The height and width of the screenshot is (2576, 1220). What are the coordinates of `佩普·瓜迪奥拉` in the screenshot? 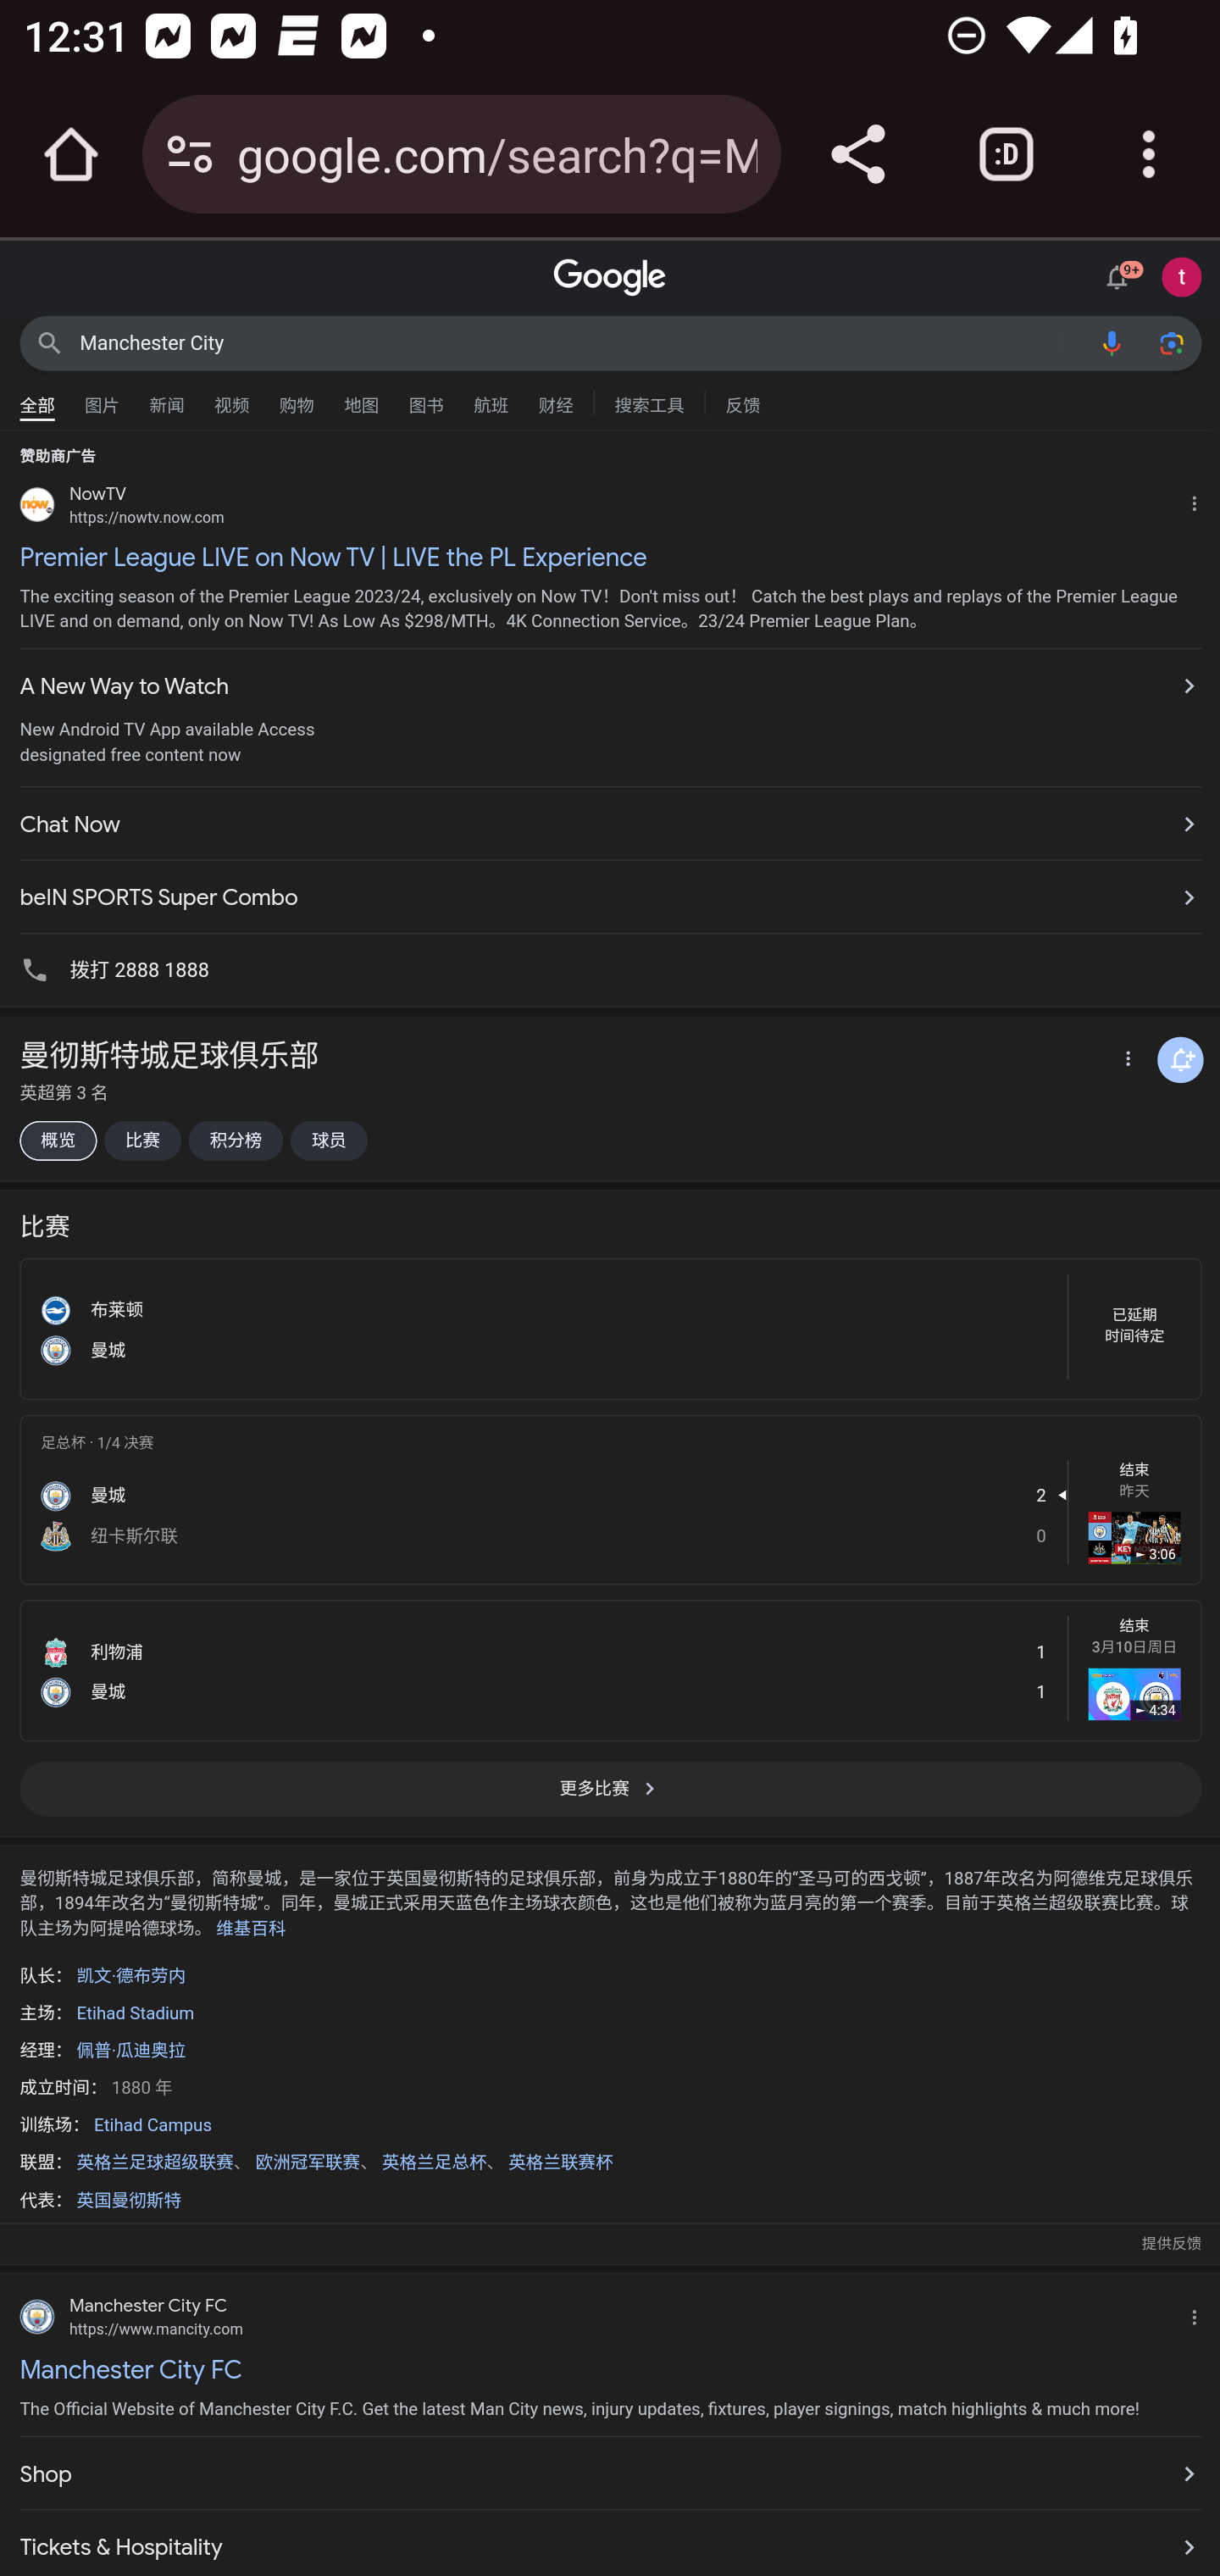 It's located at (130, 2051).